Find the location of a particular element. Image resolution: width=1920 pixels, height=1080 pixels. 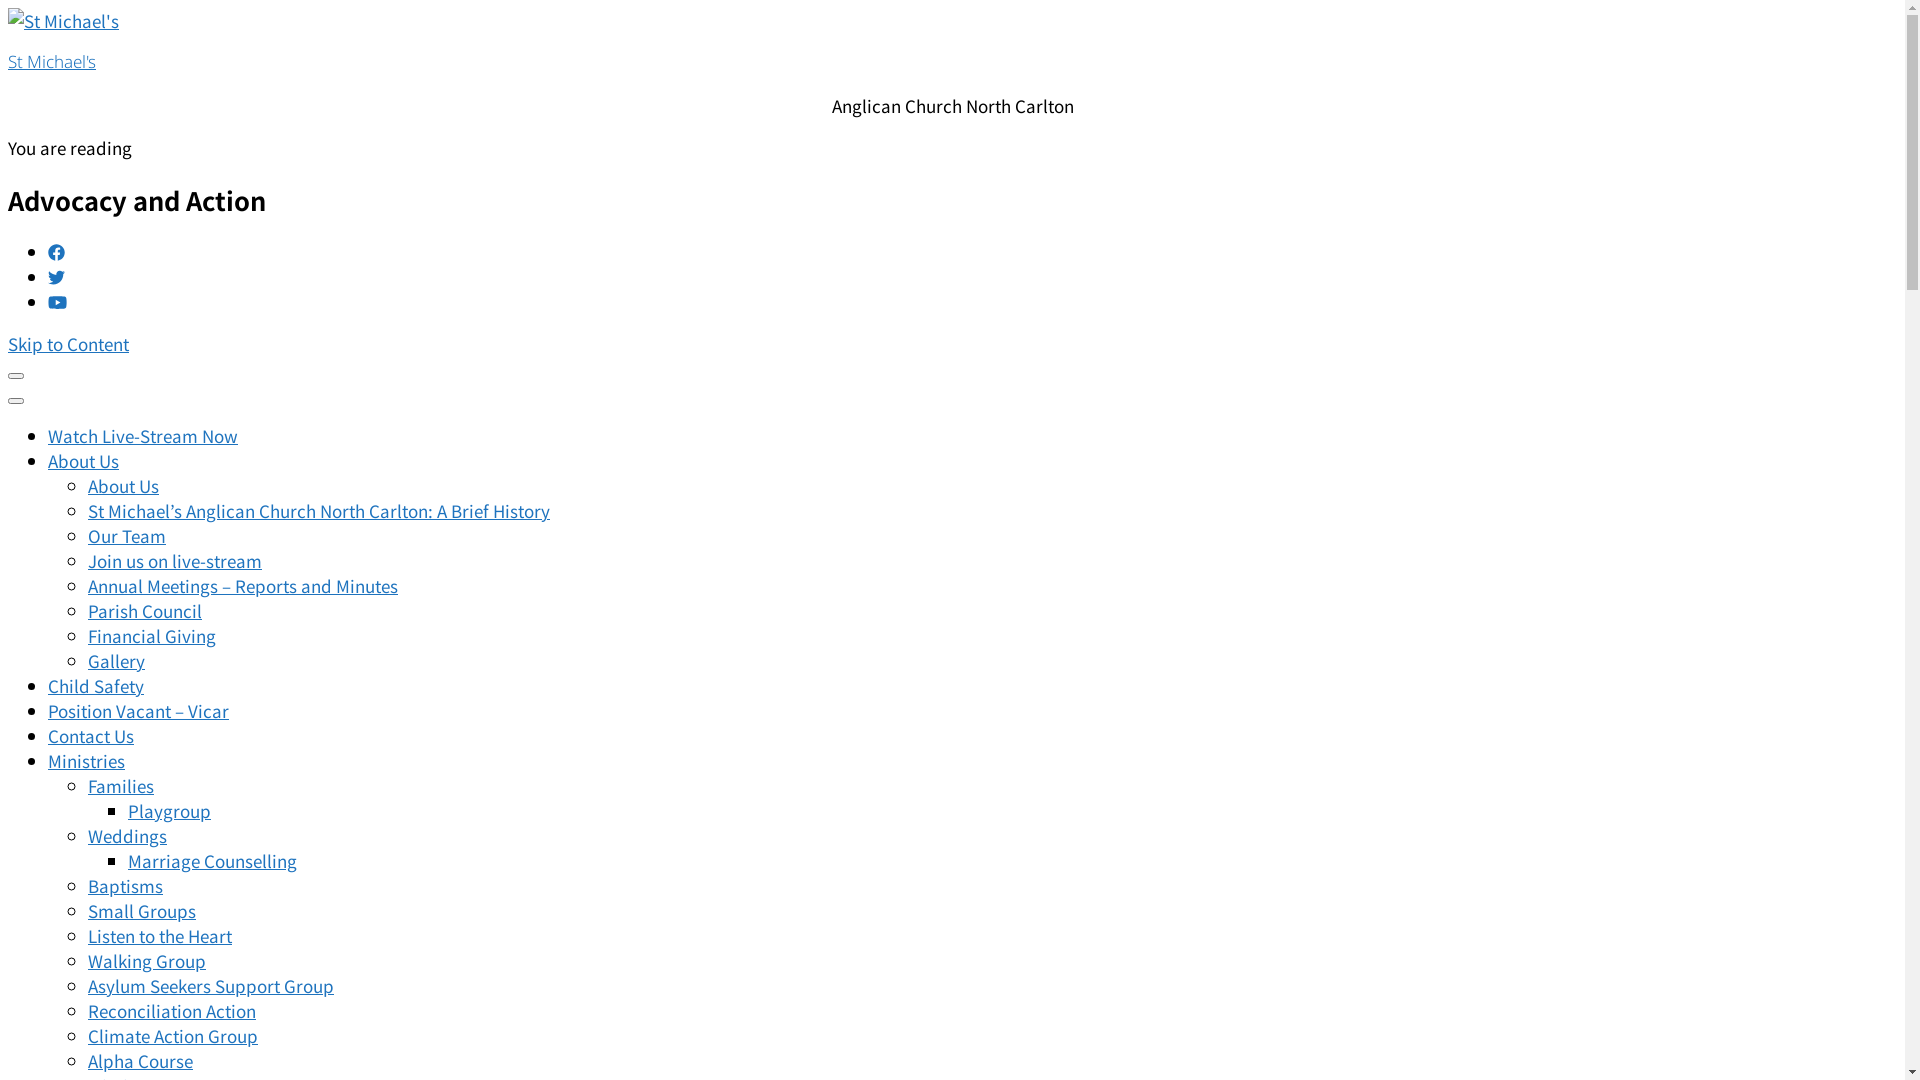

Join us on live-stream is located at coordinates (175, 560).